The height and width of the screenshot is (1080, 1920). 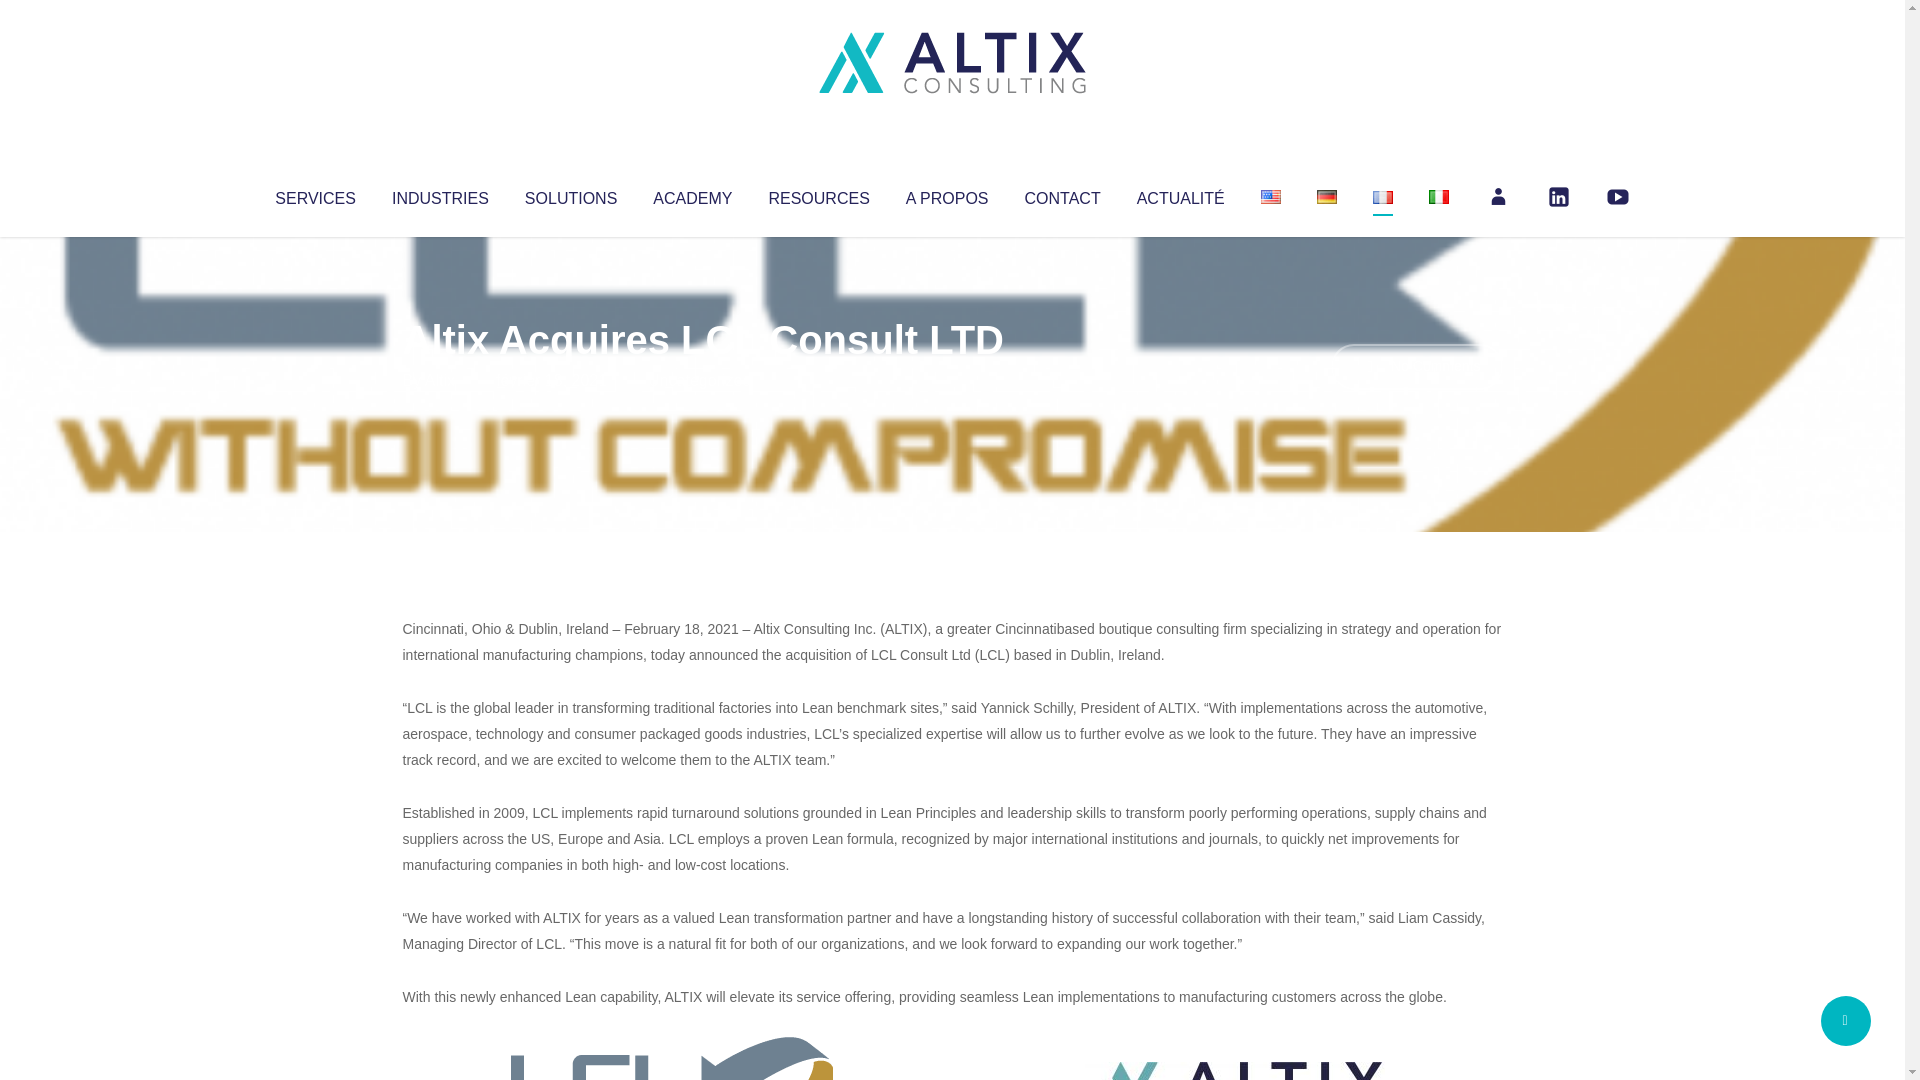 I want to click on SOLUTIONS, so click(x=570, y=194).